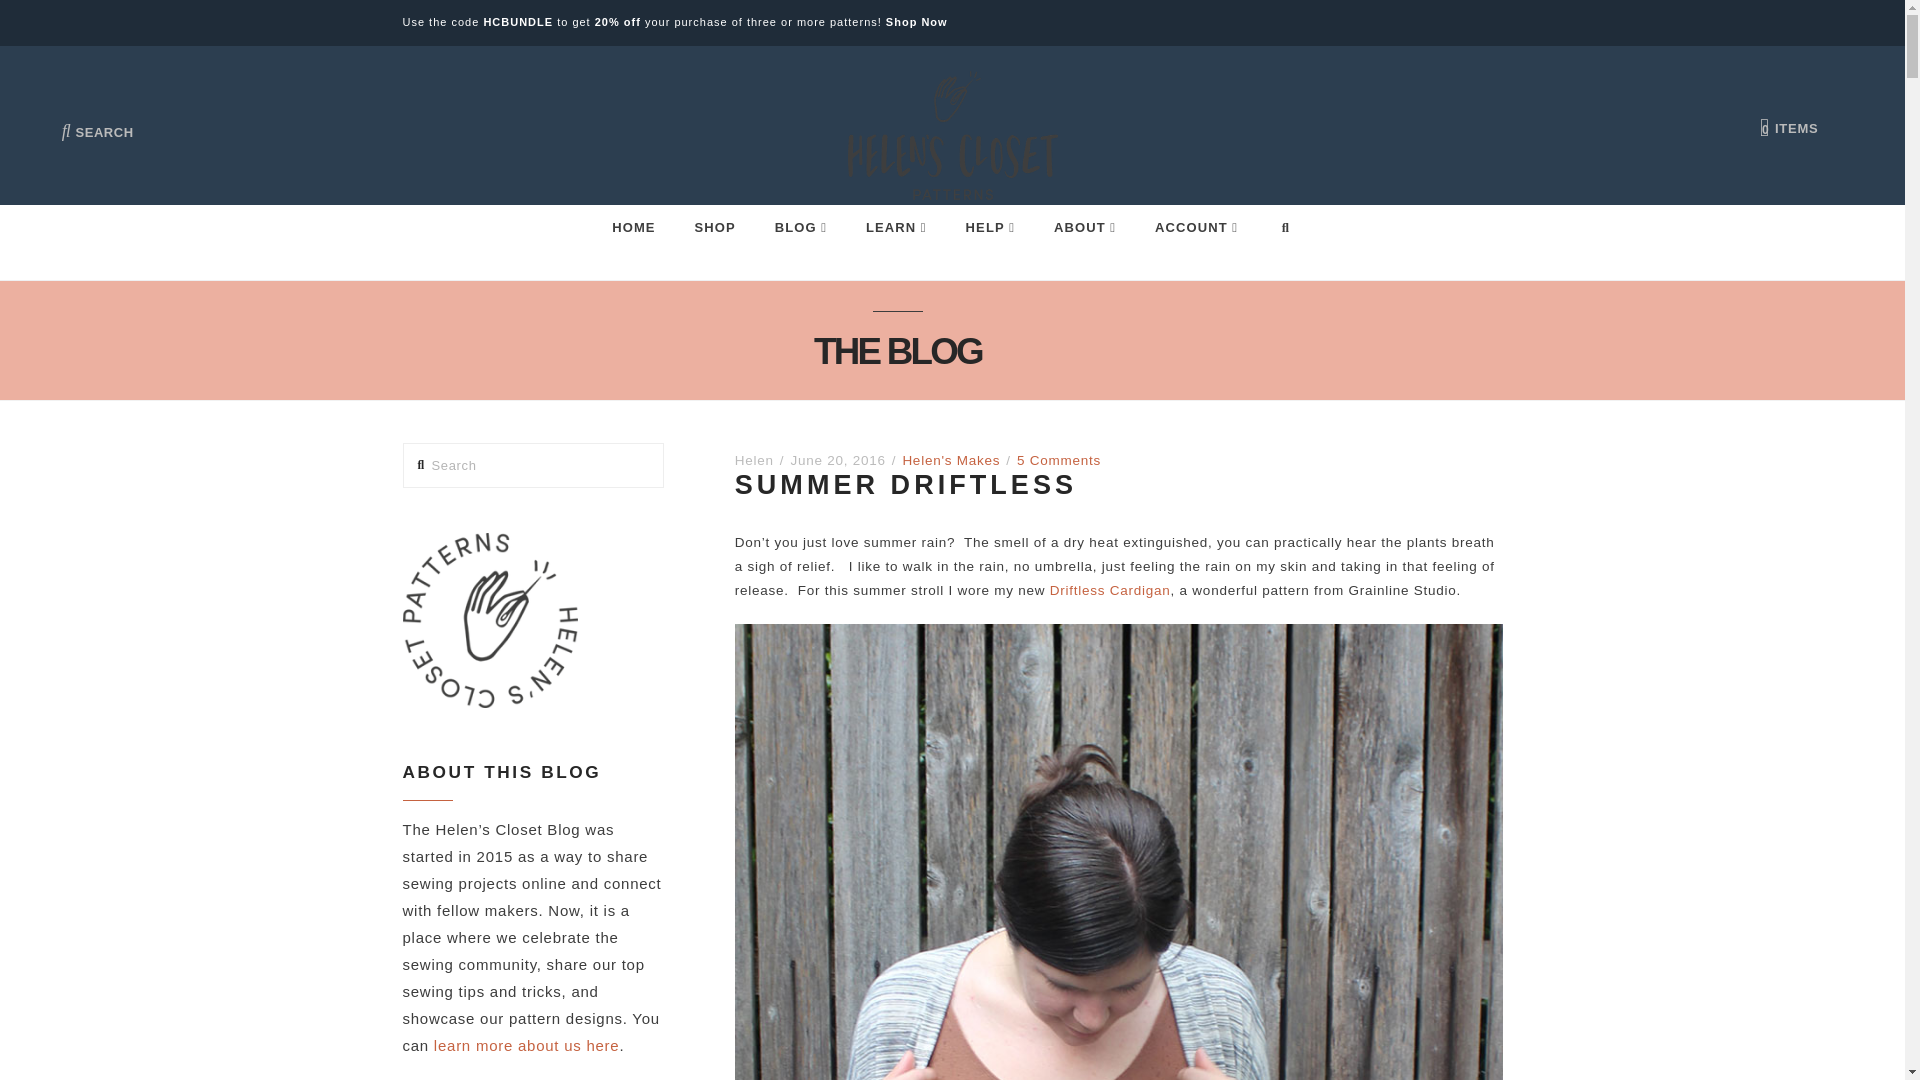  I want to click on ABOUT, so click(1084, 218).